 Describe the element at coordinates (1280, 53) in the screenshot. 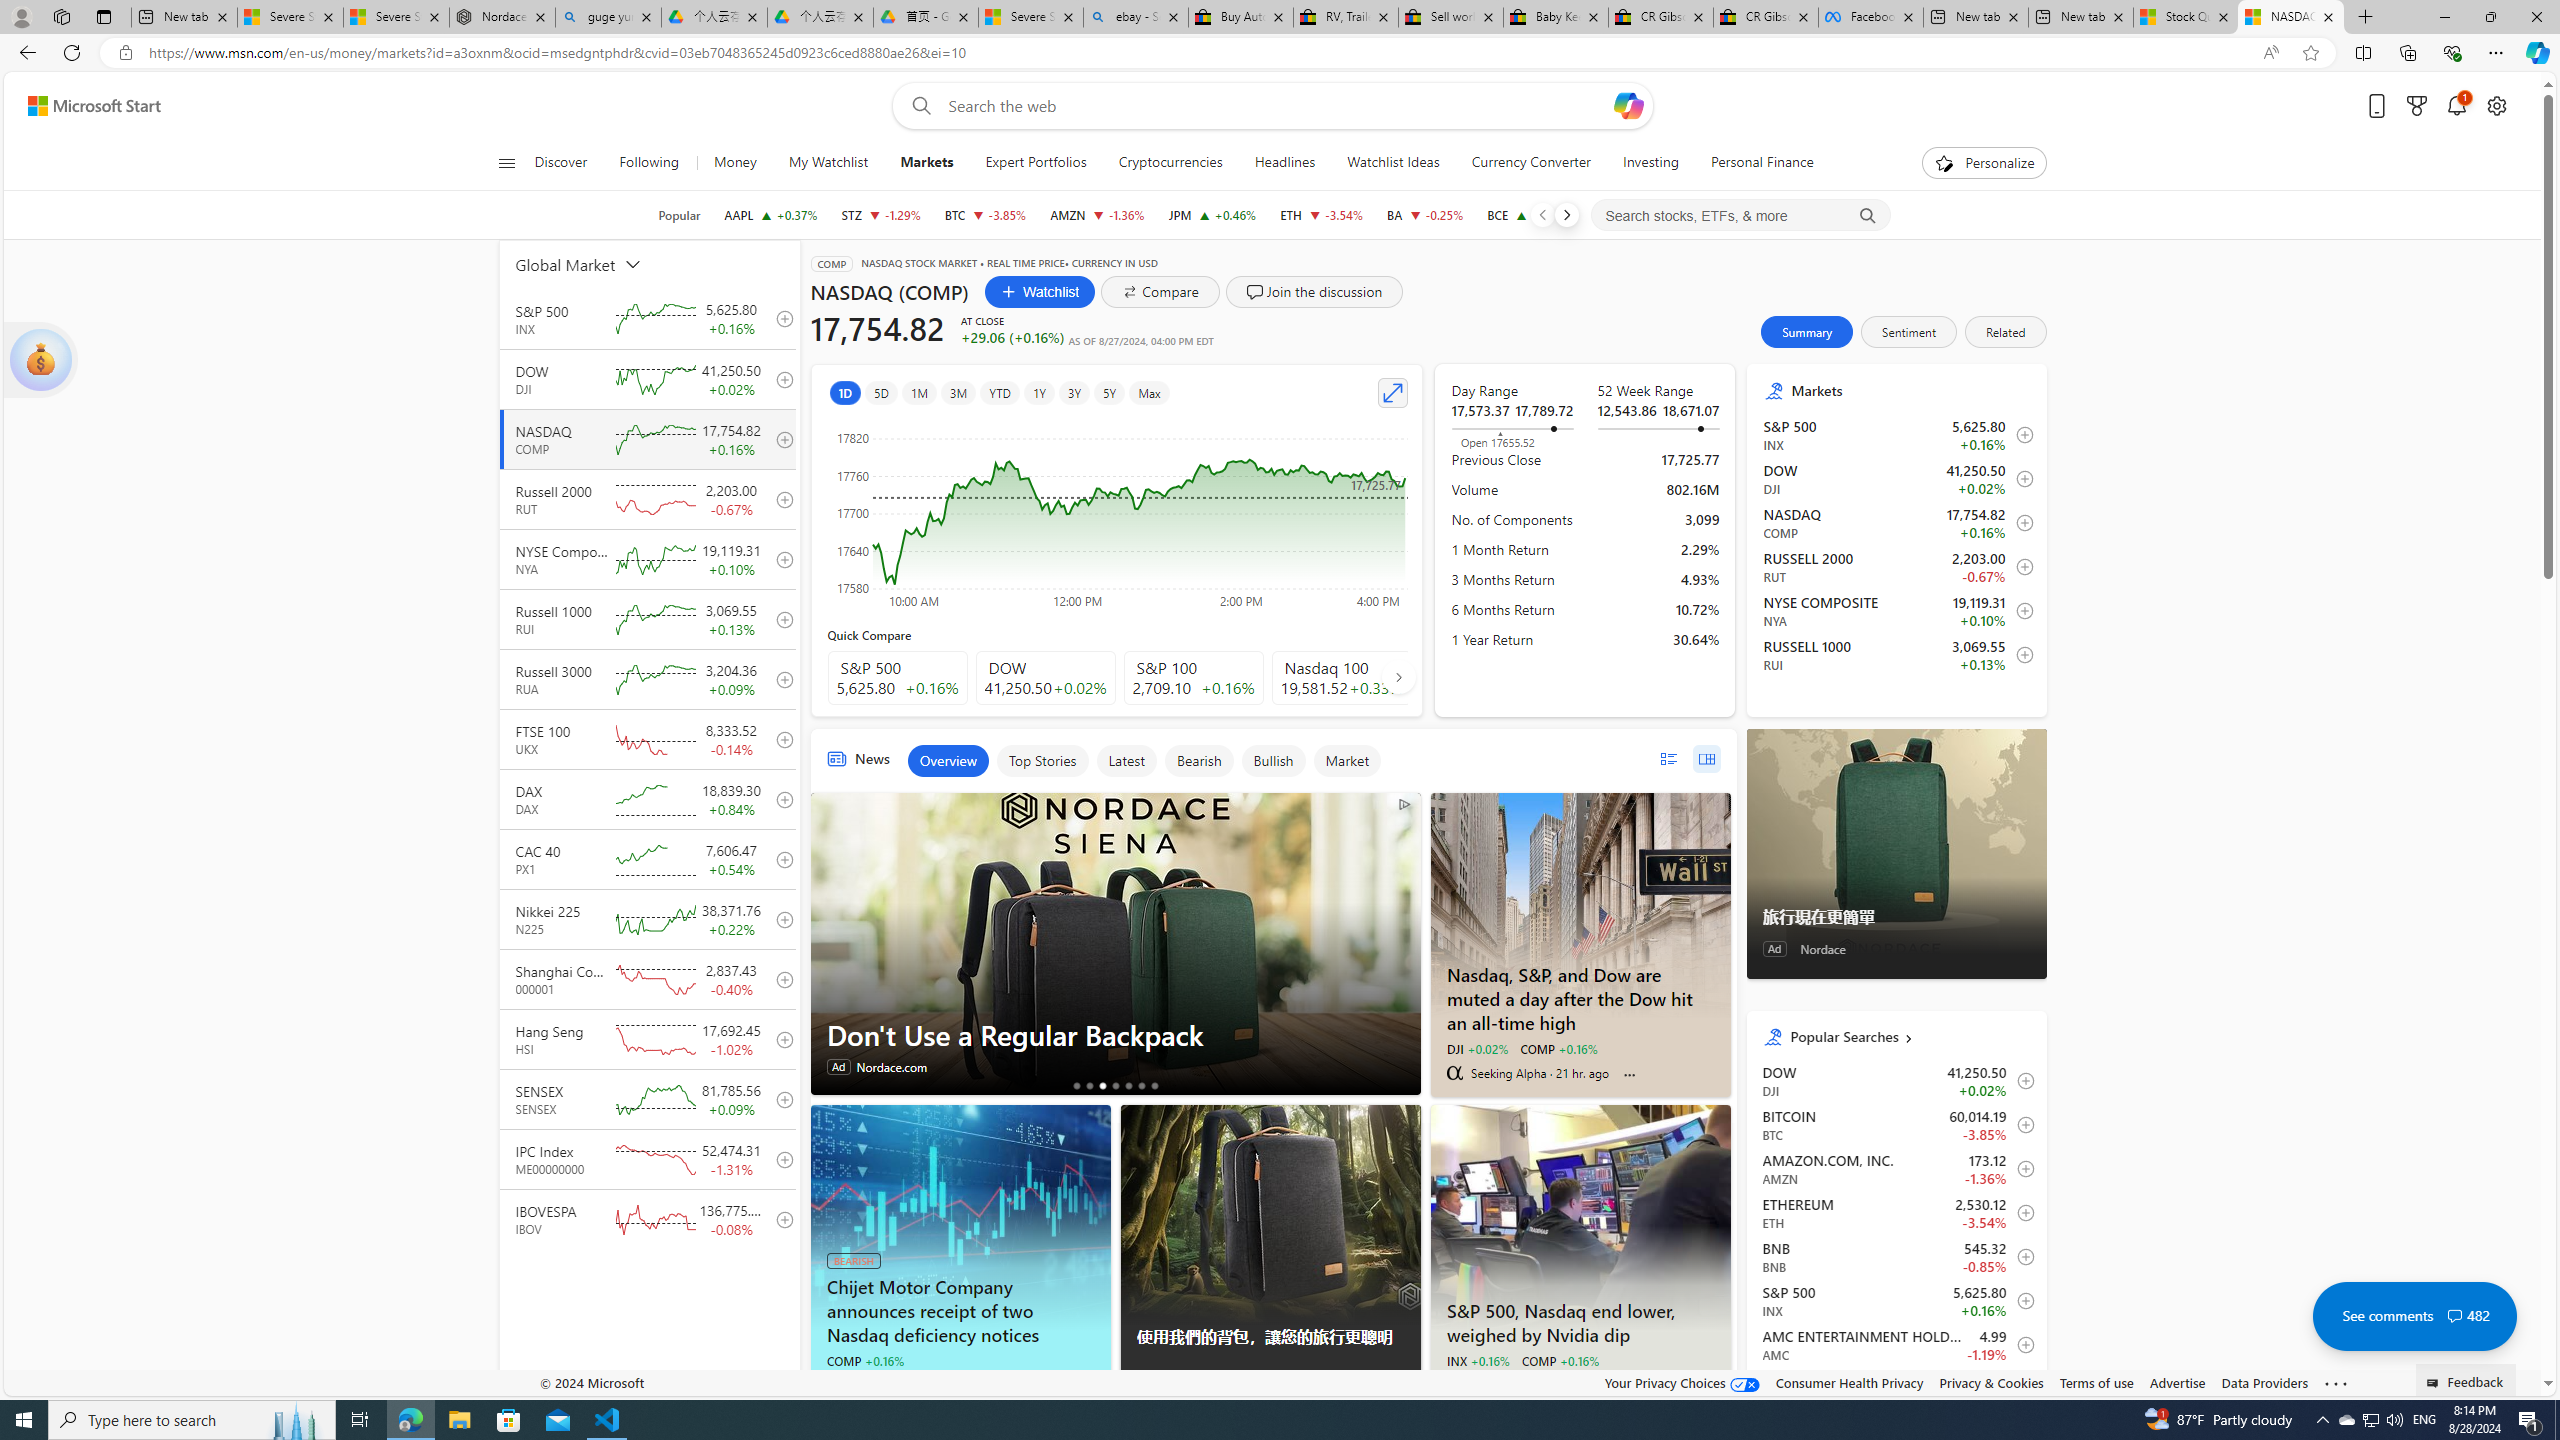

I see `App bar` at that location.